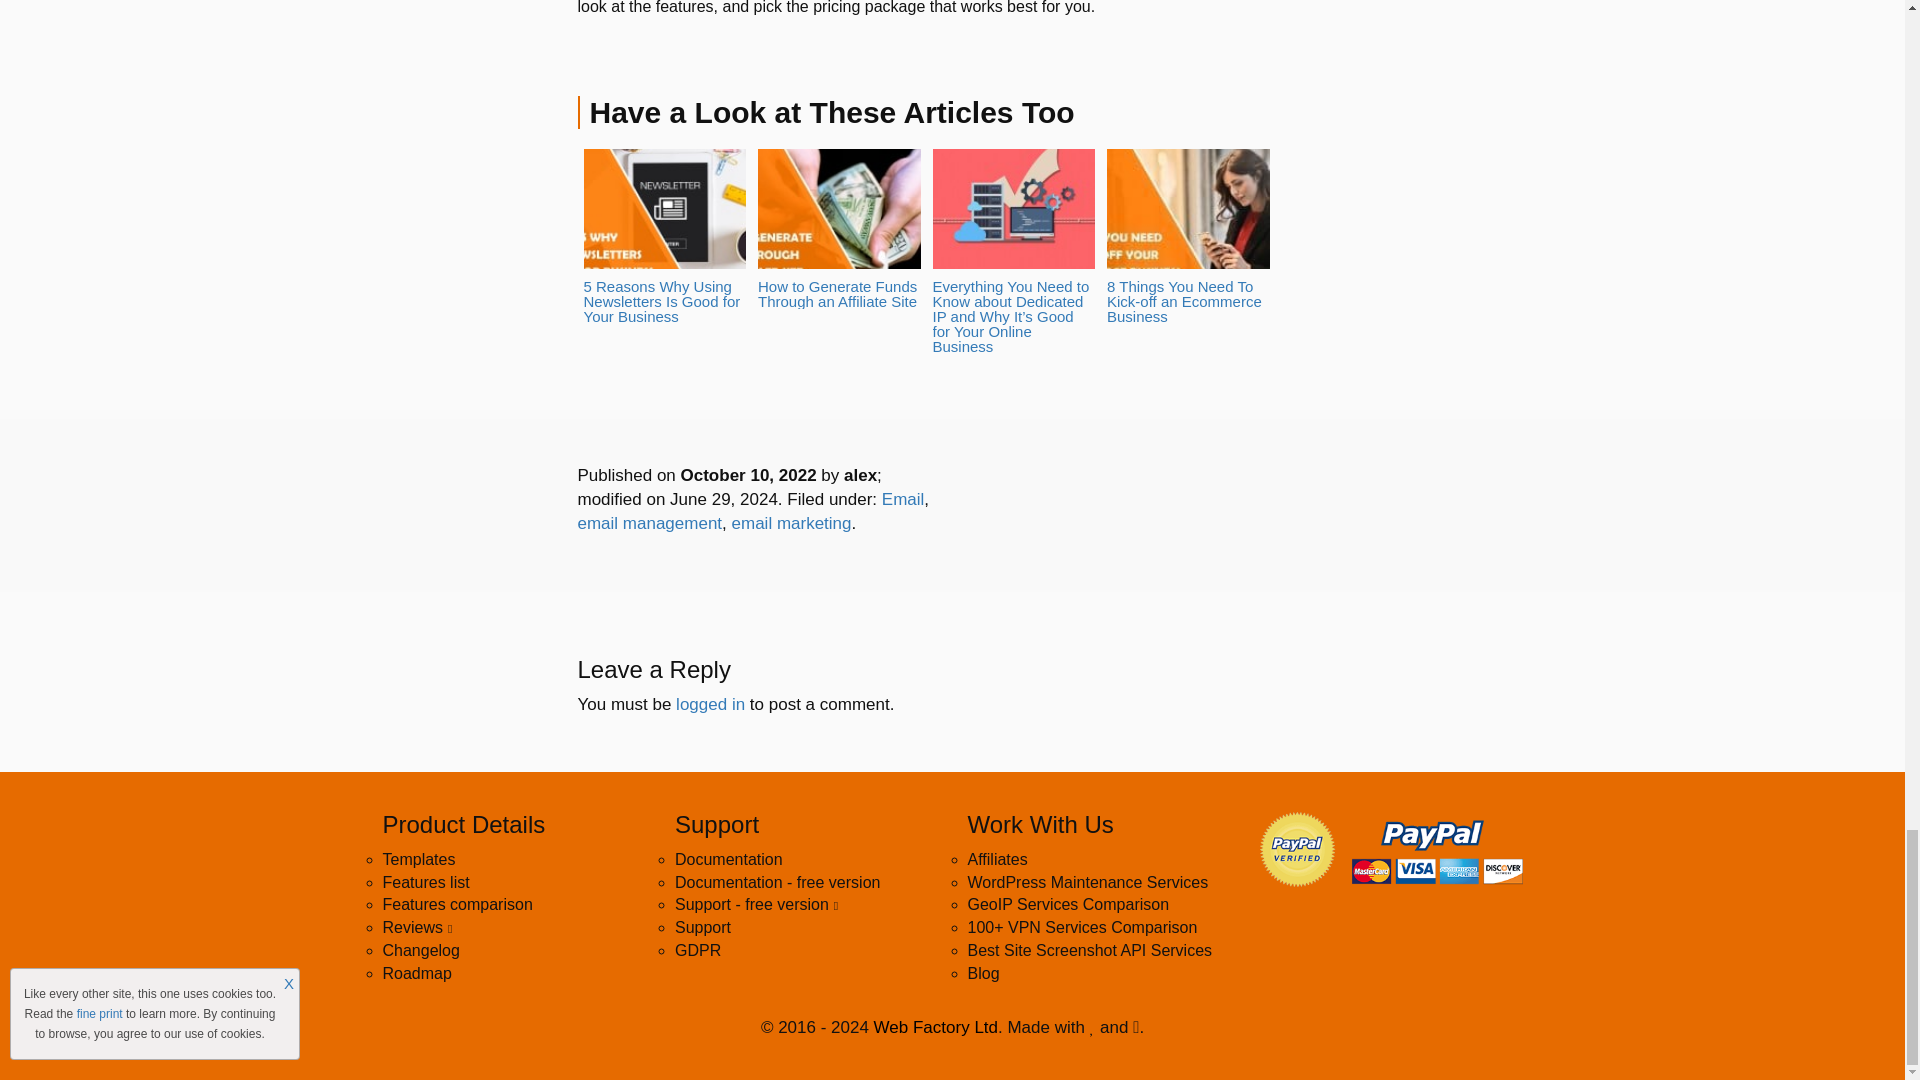 The width and height of the screenshot is (1920, 1080). Describe the element at coordinates (698, 950) in the screenshot. I see `GDPR` at that location.